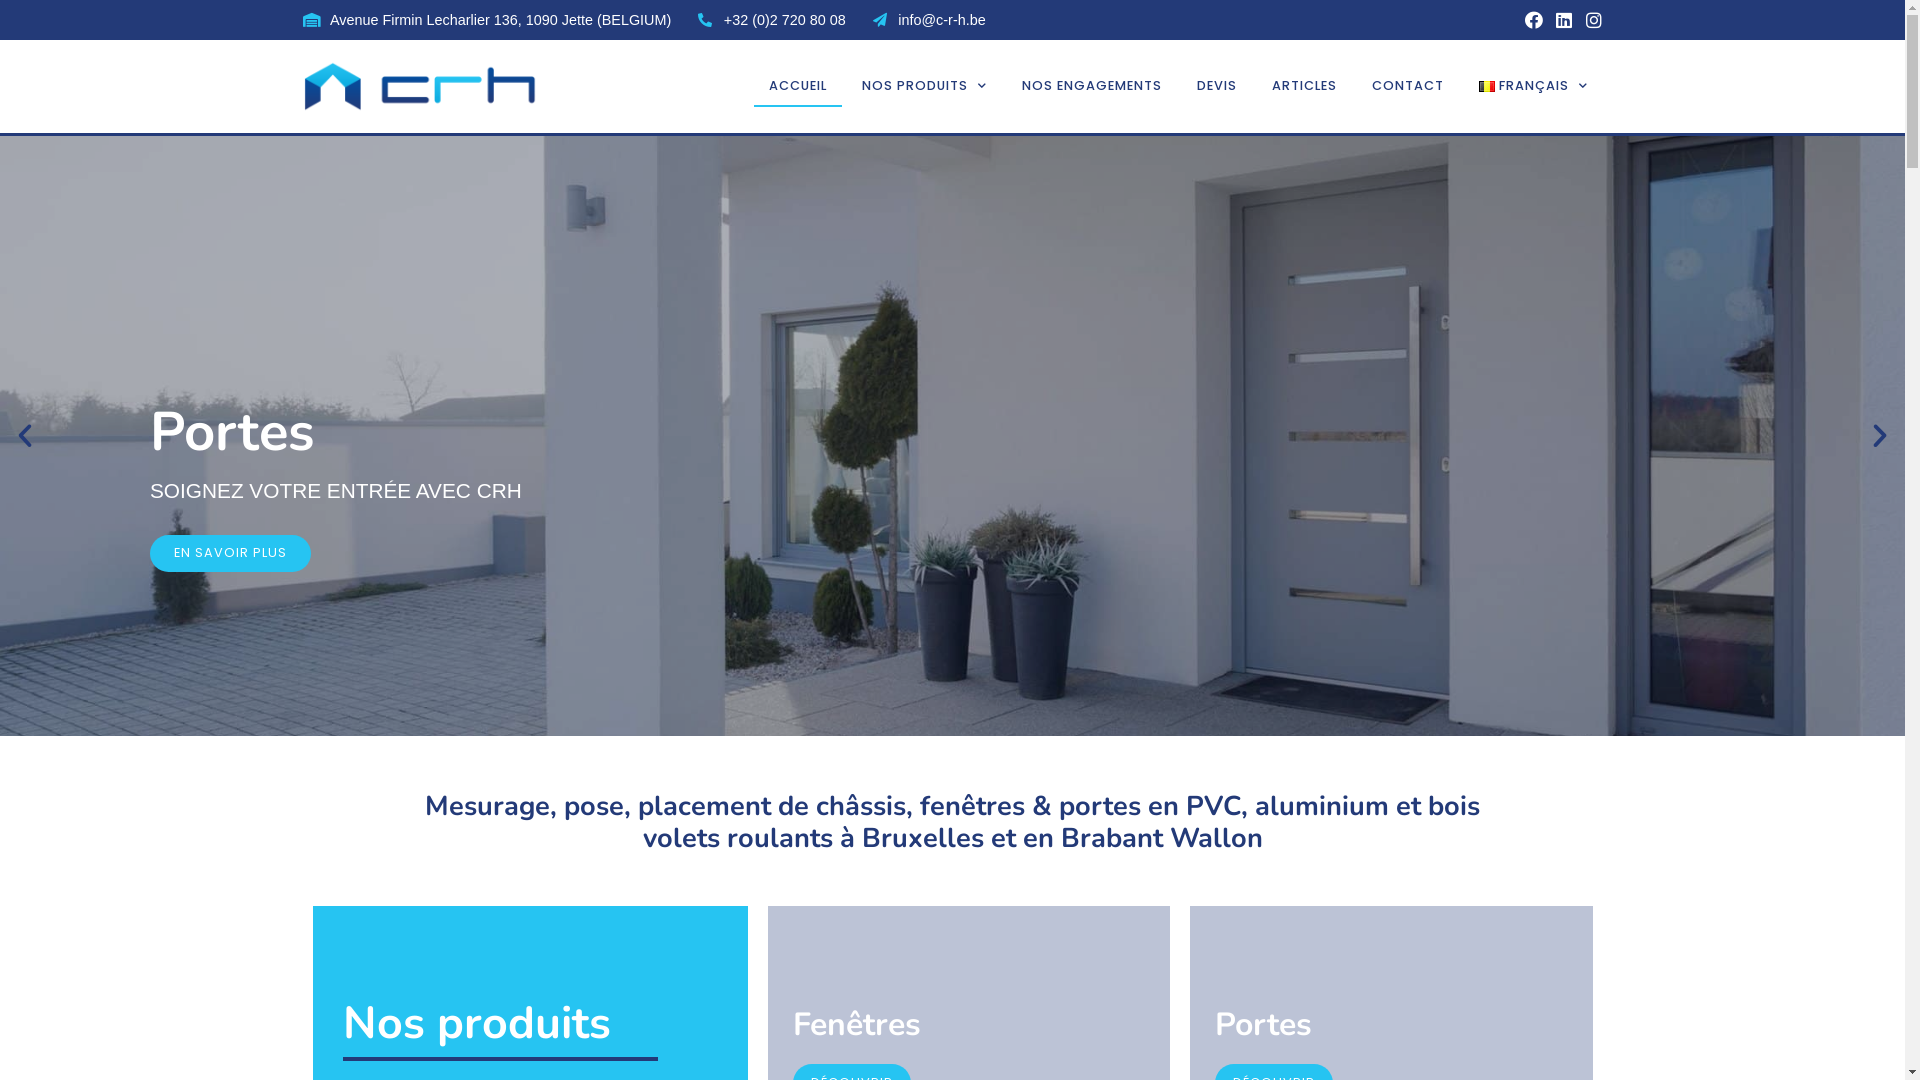  I want to click on ARTICLES, so click(1304, 86).